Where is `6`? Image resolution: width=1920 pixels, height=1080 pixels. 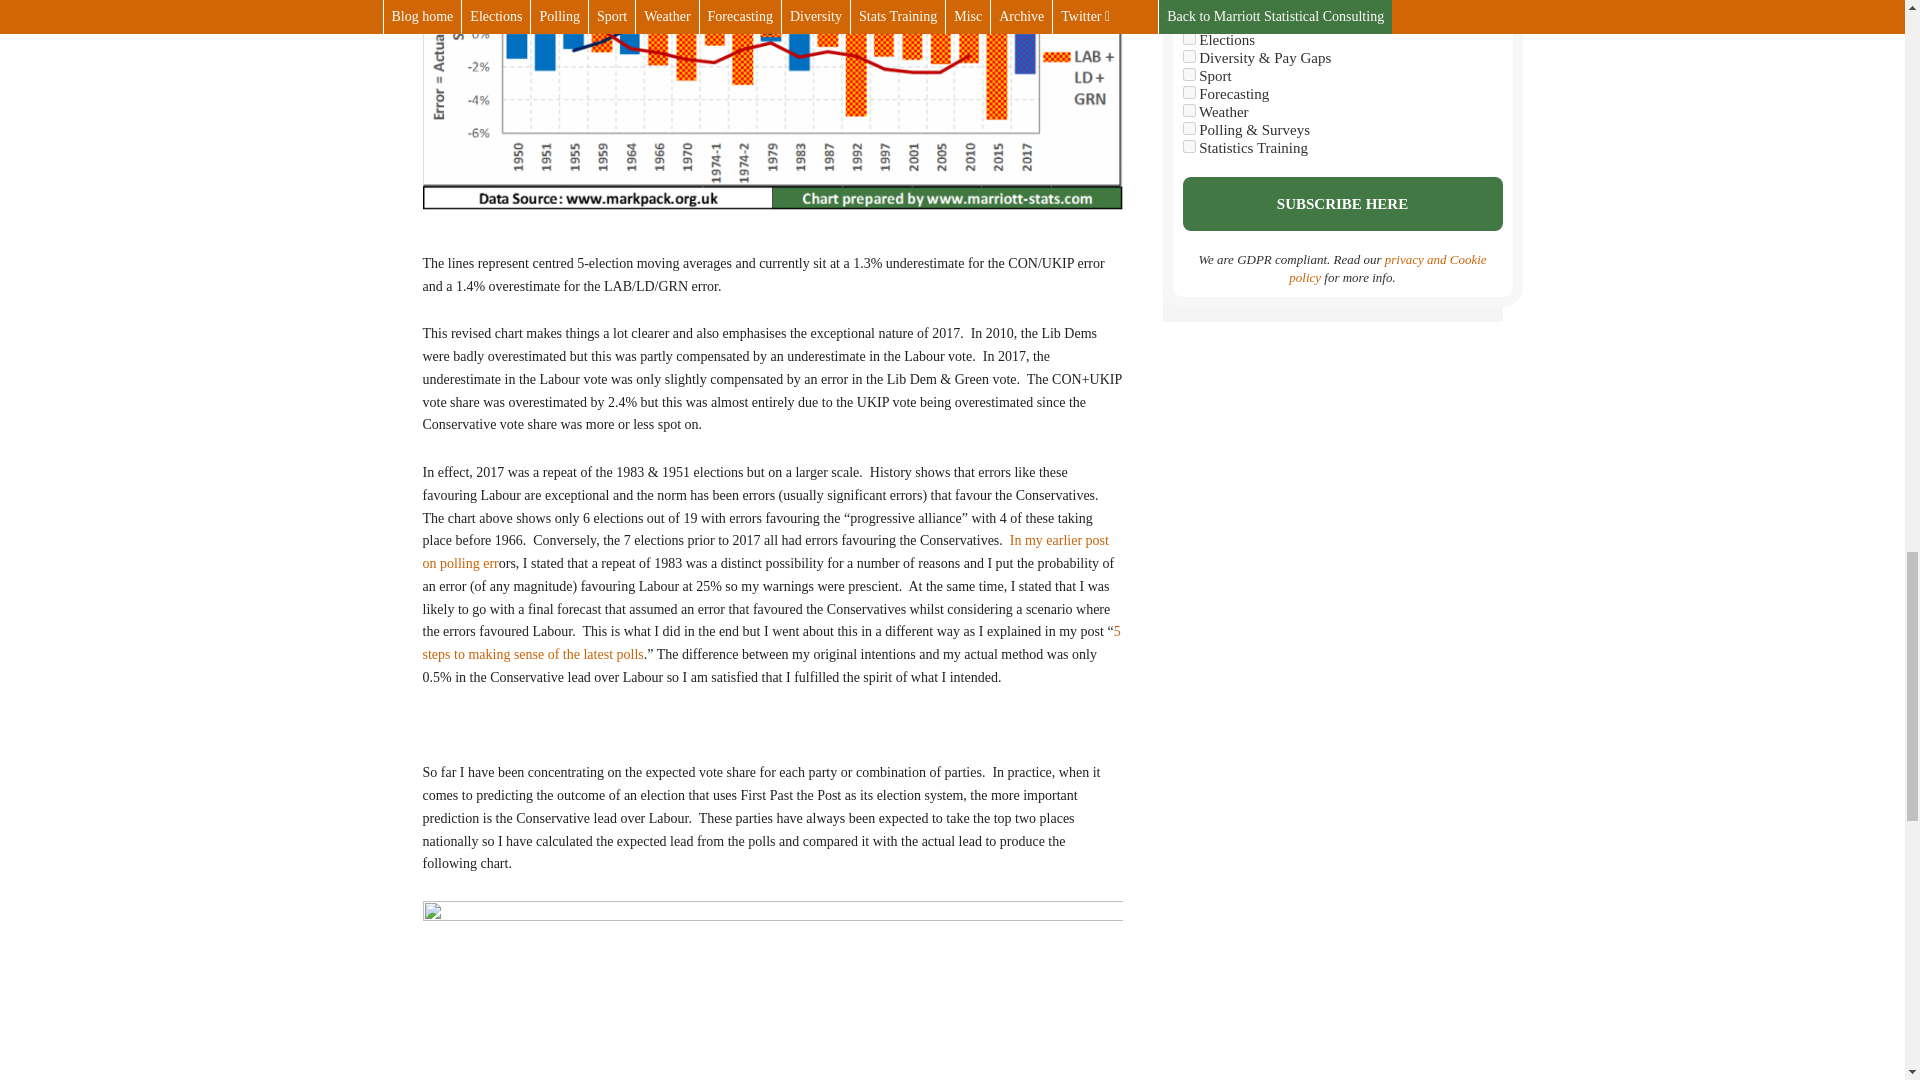
6 is located at coordinates (1188, 92).